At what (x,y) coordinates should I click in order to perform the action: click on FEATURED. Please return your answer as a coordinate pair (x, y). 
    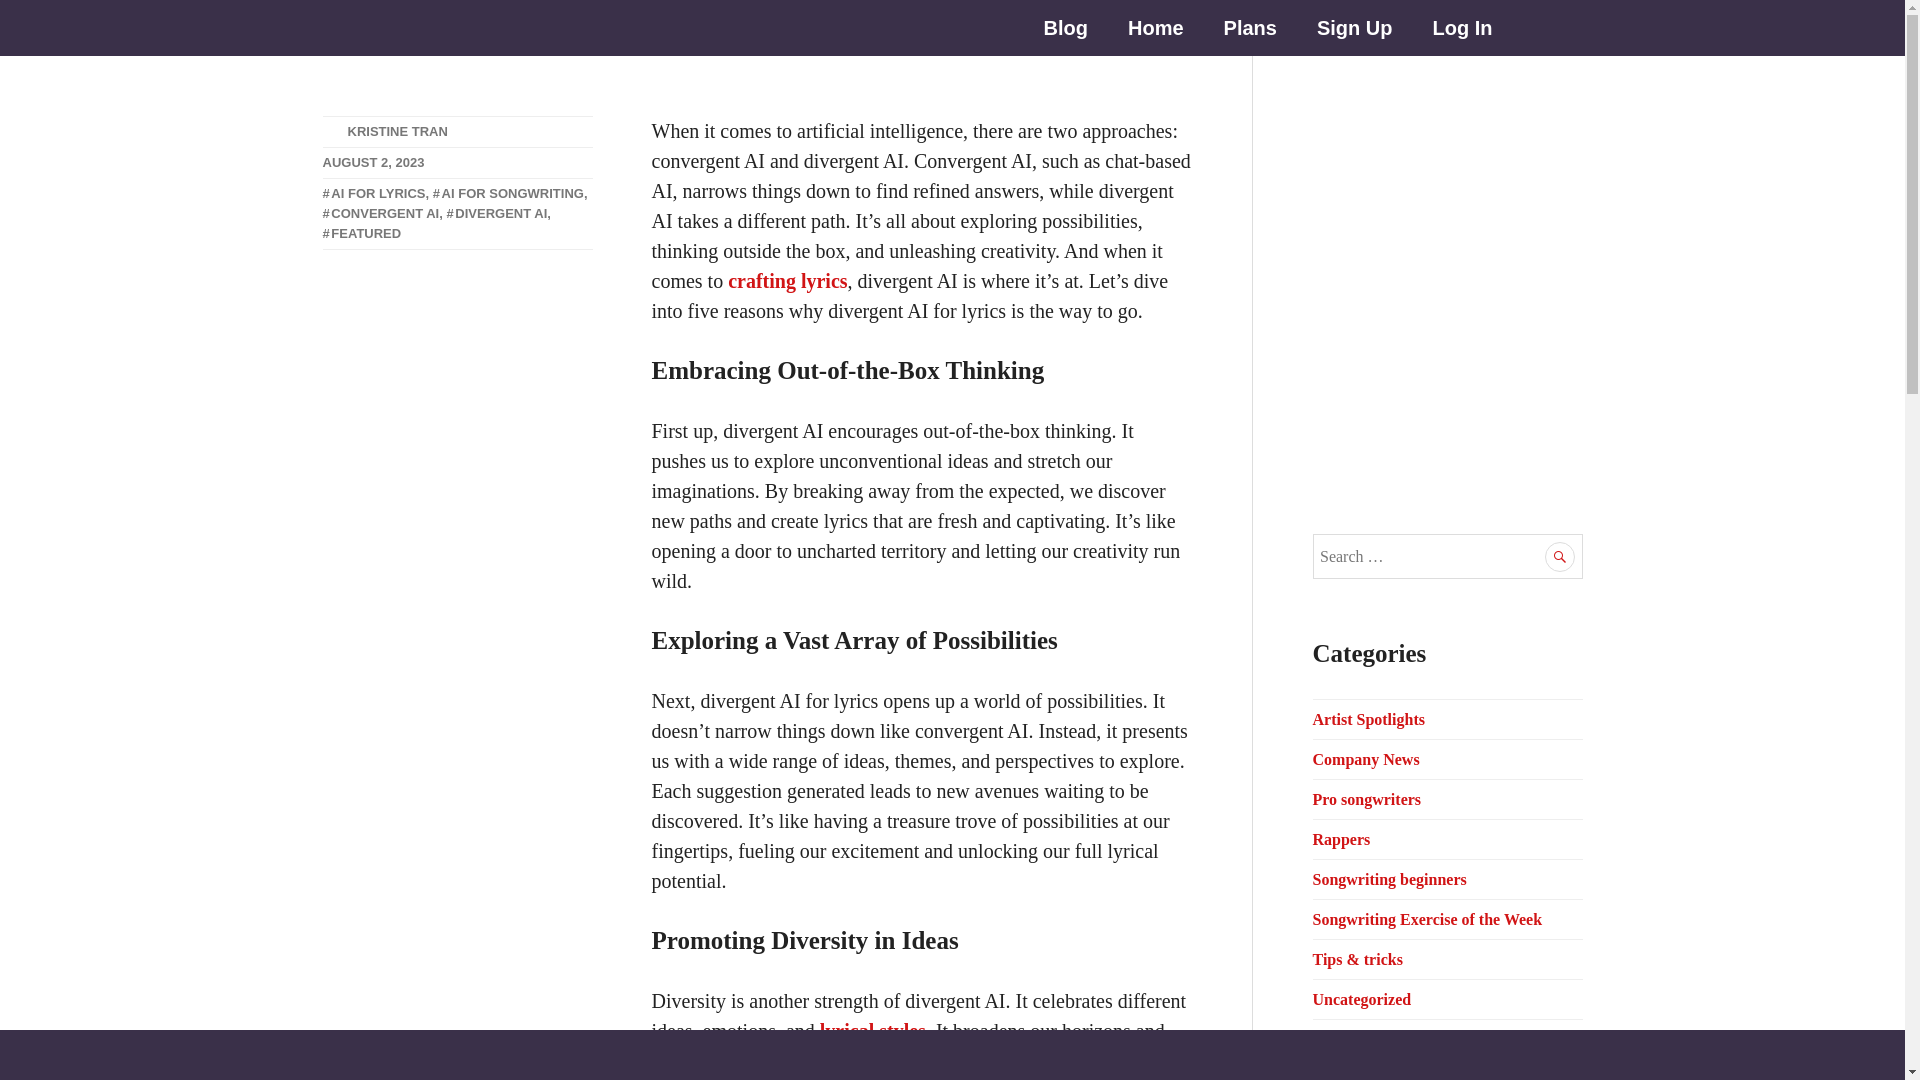
    Looking at the image, I should click on (362, 232).